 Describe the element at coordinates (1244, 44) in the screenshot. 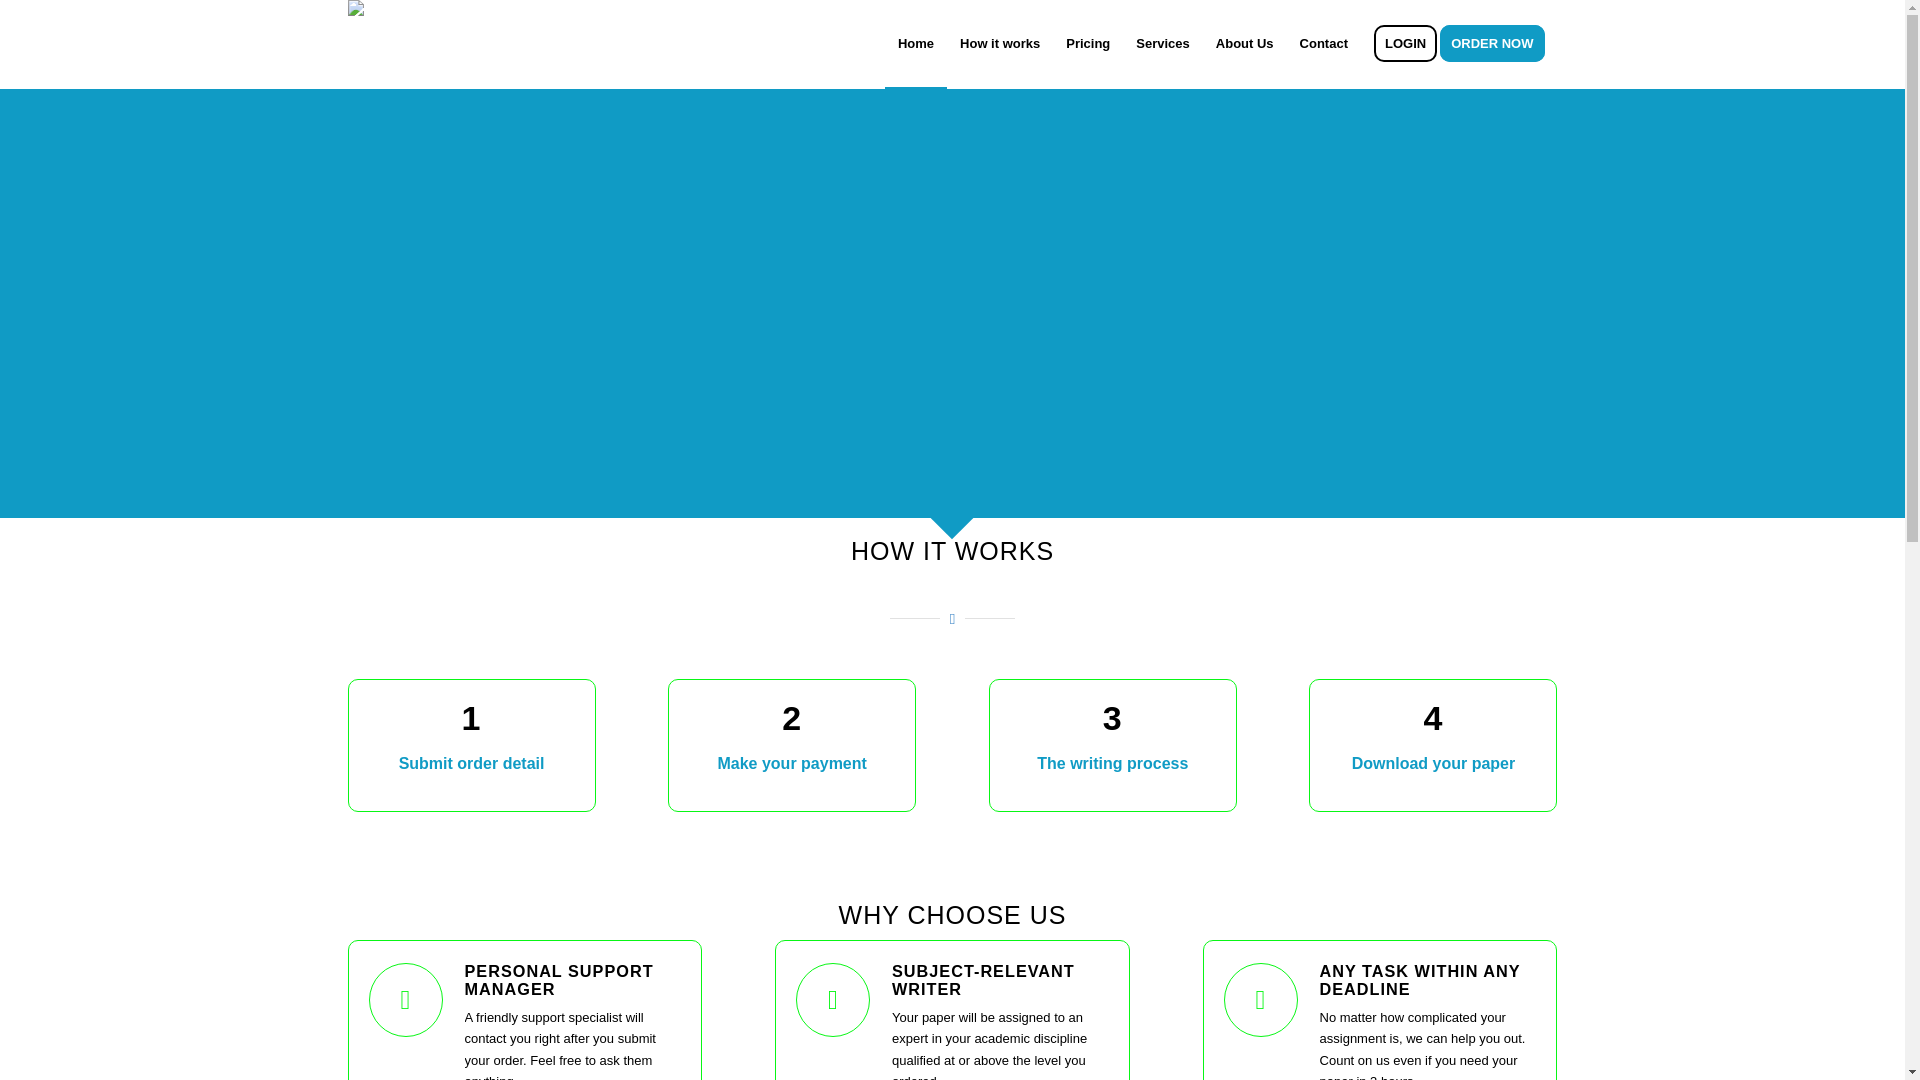

I see `About Us` at that location.